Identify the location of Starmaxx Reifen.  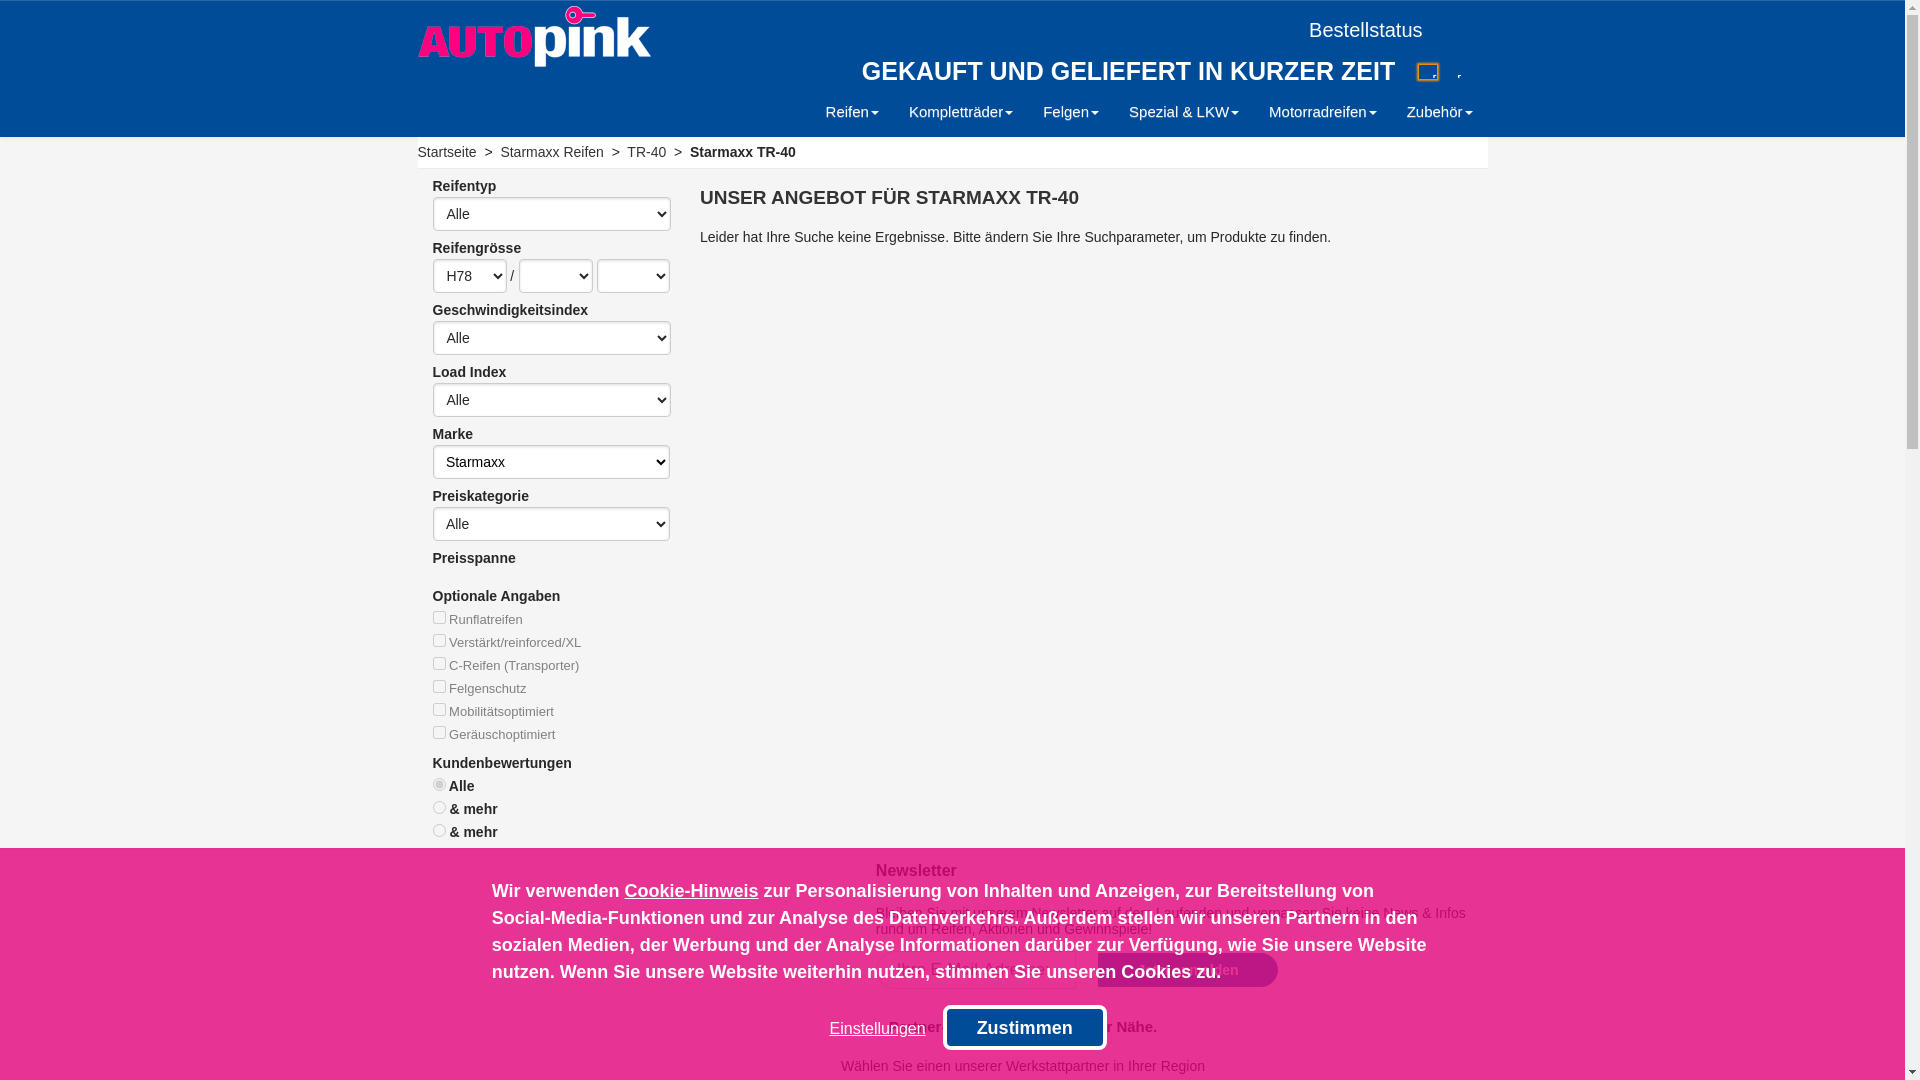
(552, 152).